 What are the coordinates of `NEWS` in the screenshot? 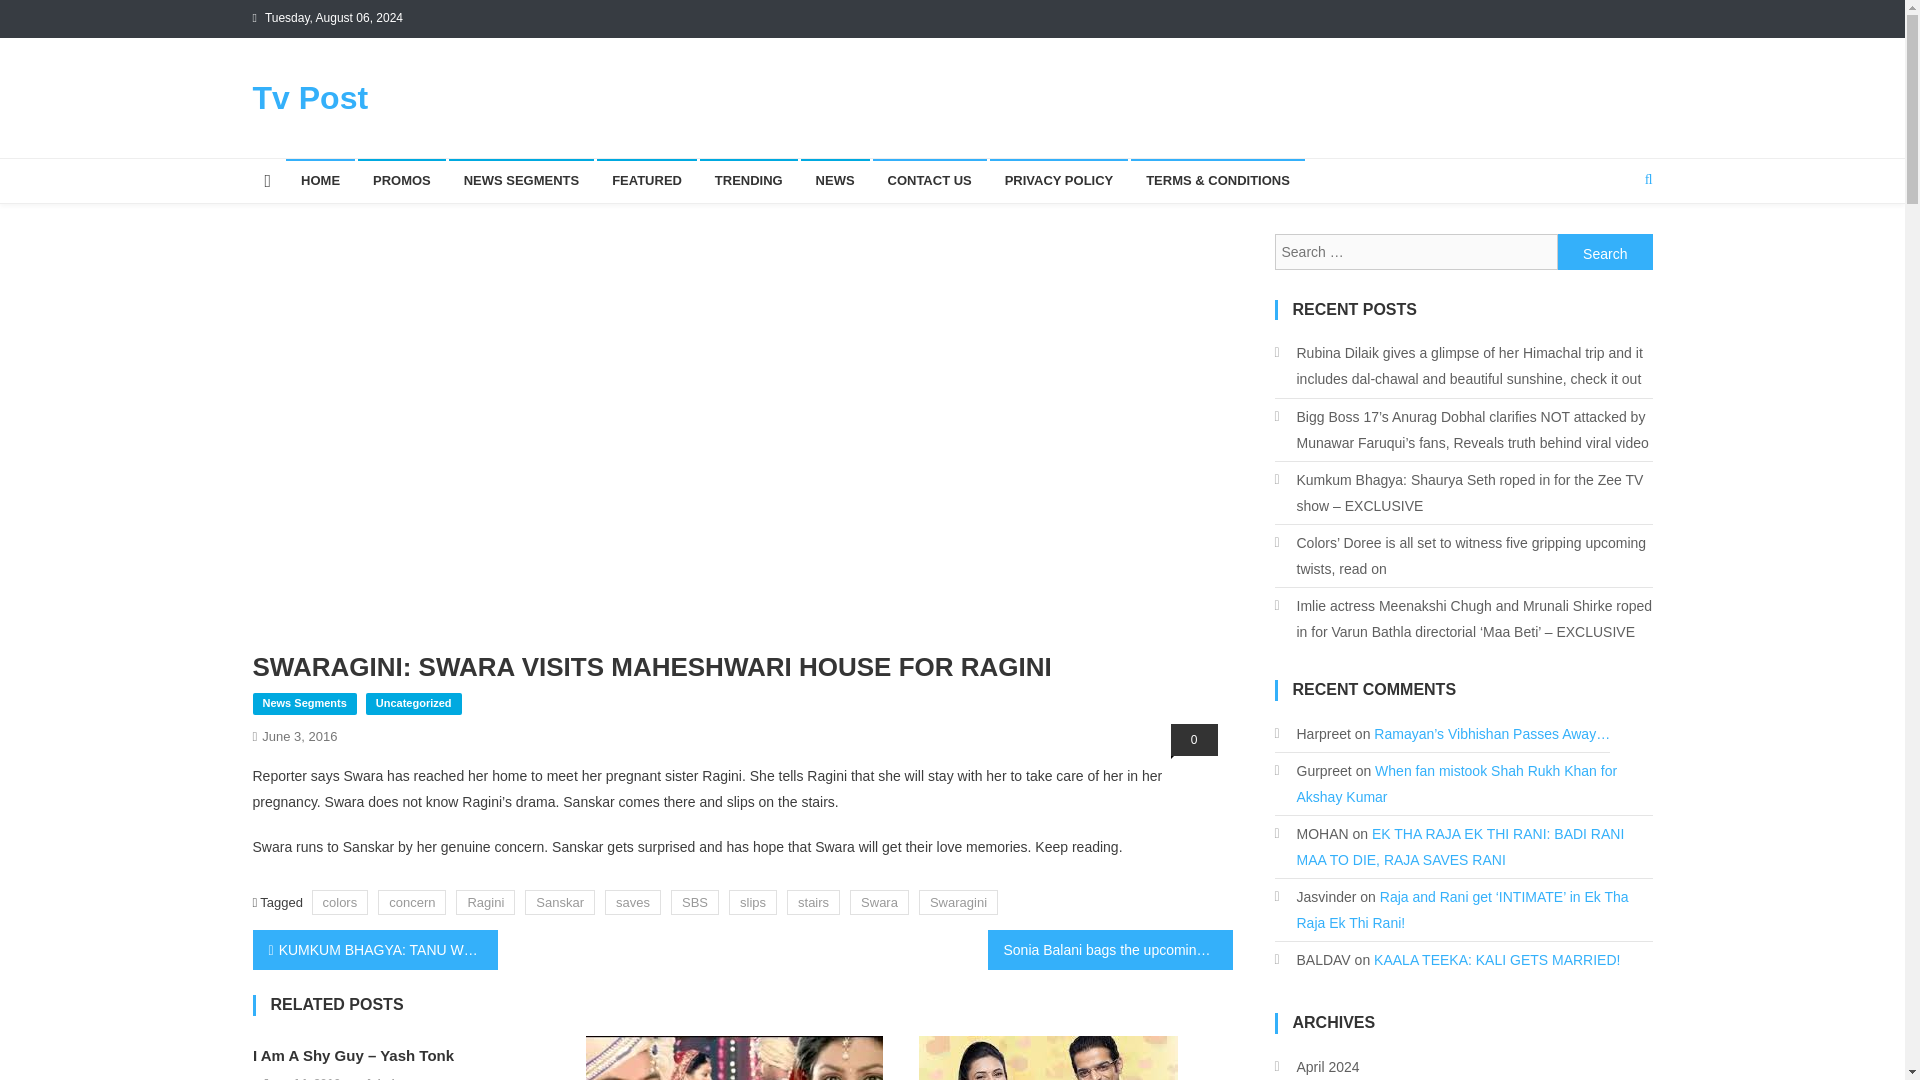 It's located at (834, 180).